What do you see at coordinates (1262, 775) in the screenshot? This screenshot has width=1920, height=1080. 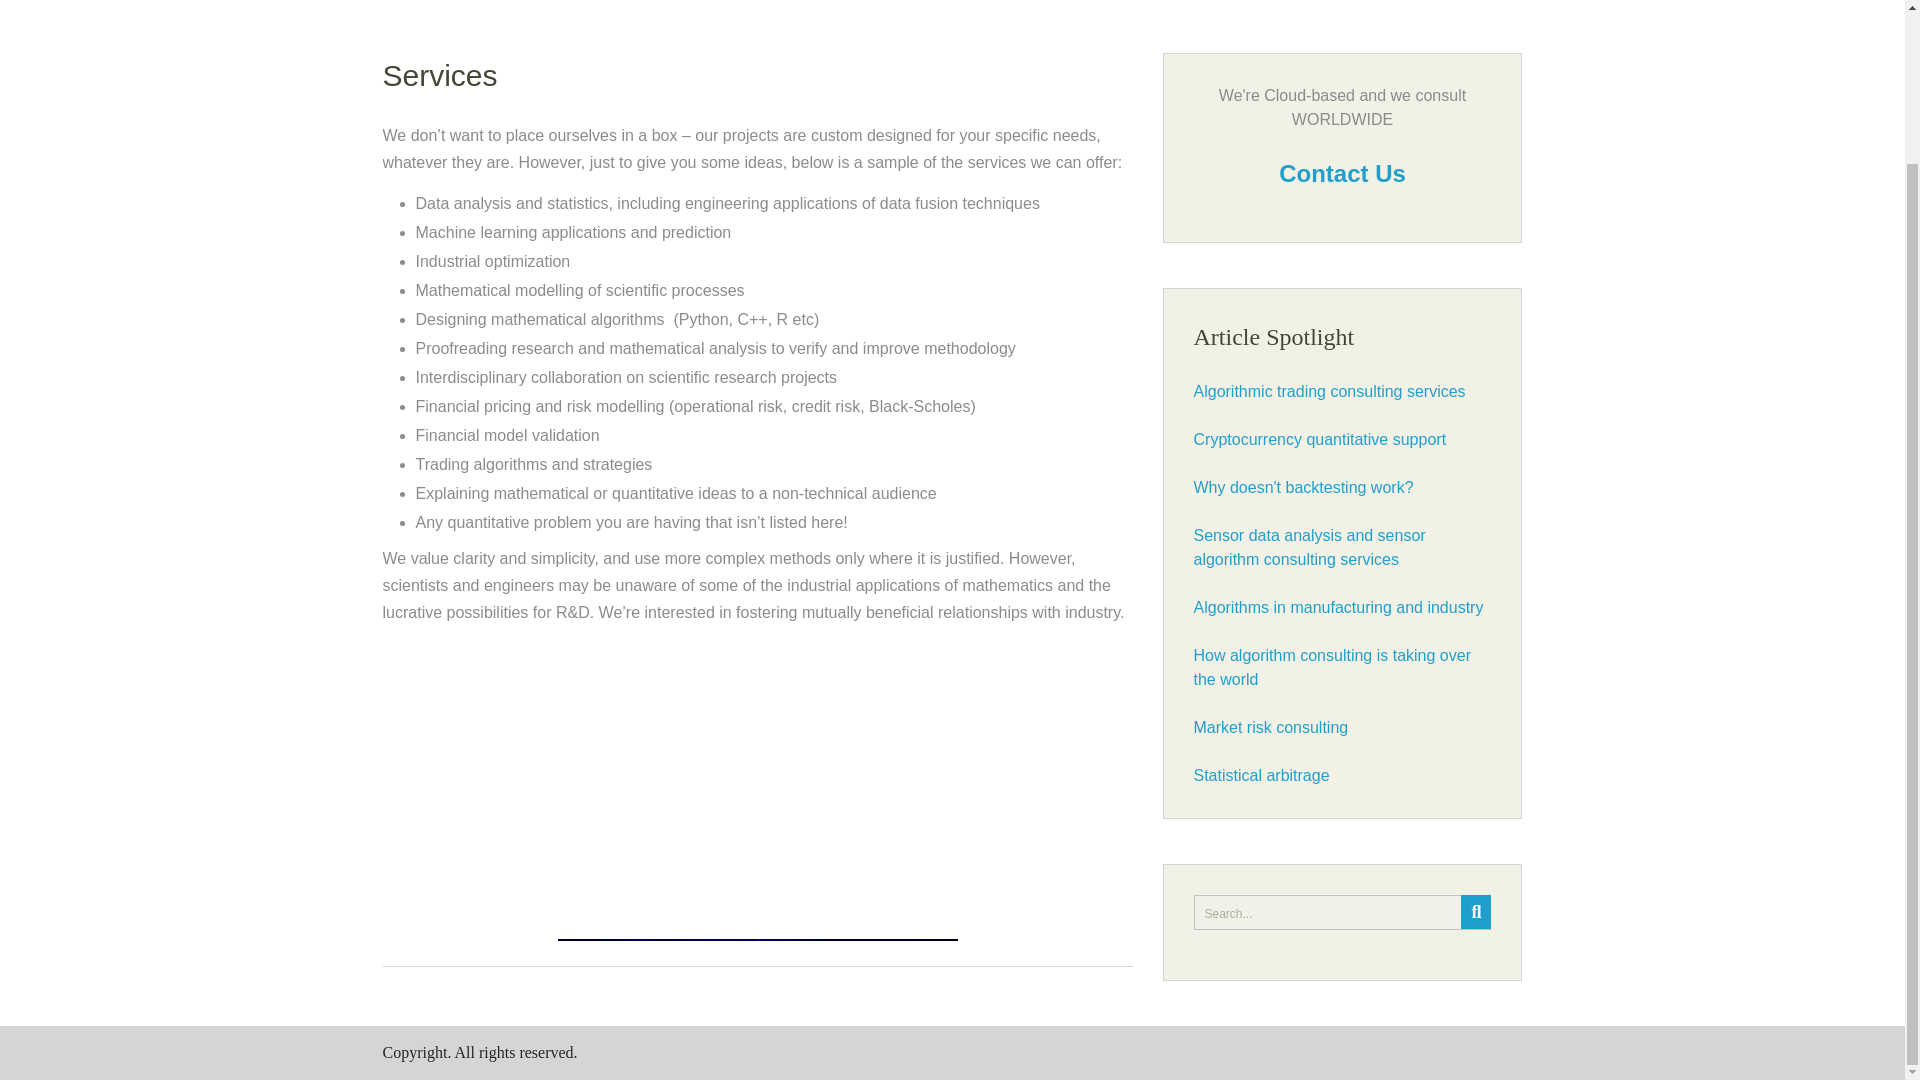 I see `Statistical arbitrage` at bounding box center [1262, 775].